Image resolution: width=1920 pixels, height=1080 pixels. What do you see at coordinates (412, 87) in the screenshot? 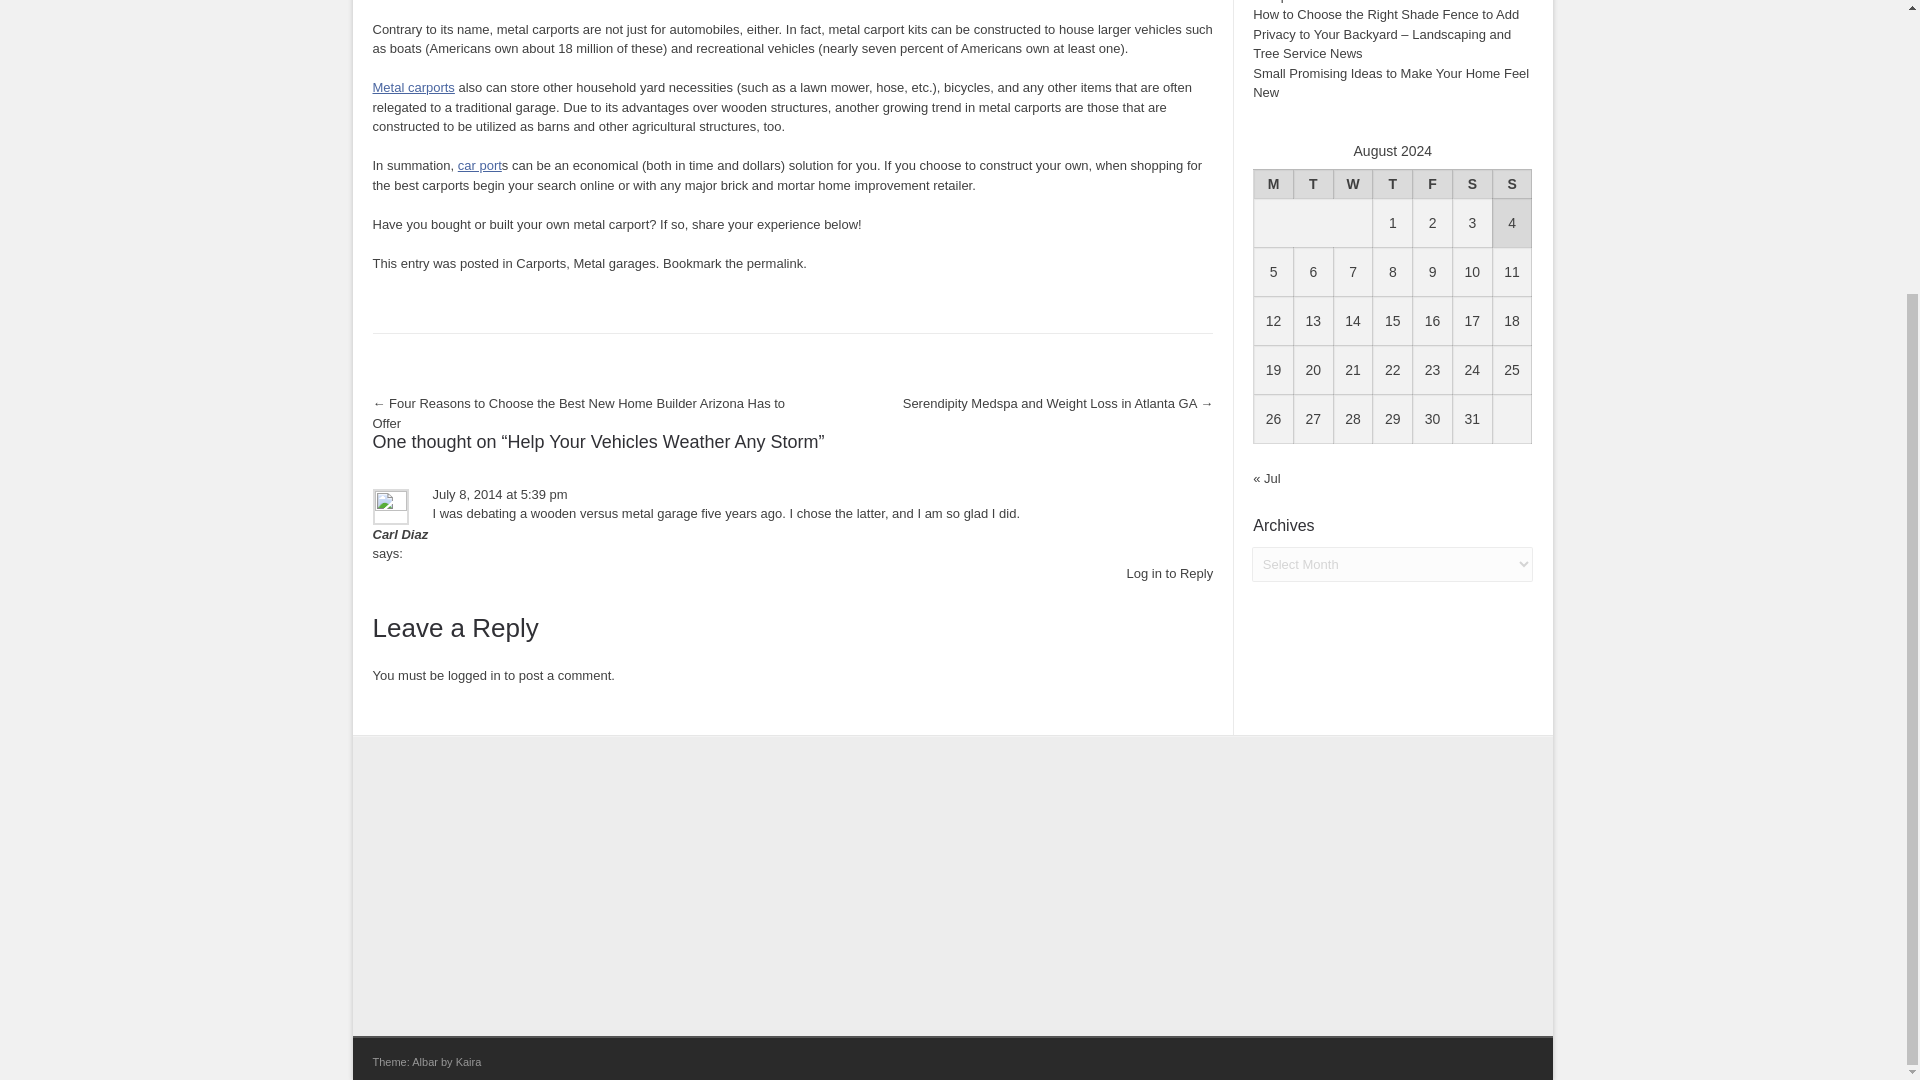
I see `Carport, Metal carport kits` at bounding box center [412, 87].